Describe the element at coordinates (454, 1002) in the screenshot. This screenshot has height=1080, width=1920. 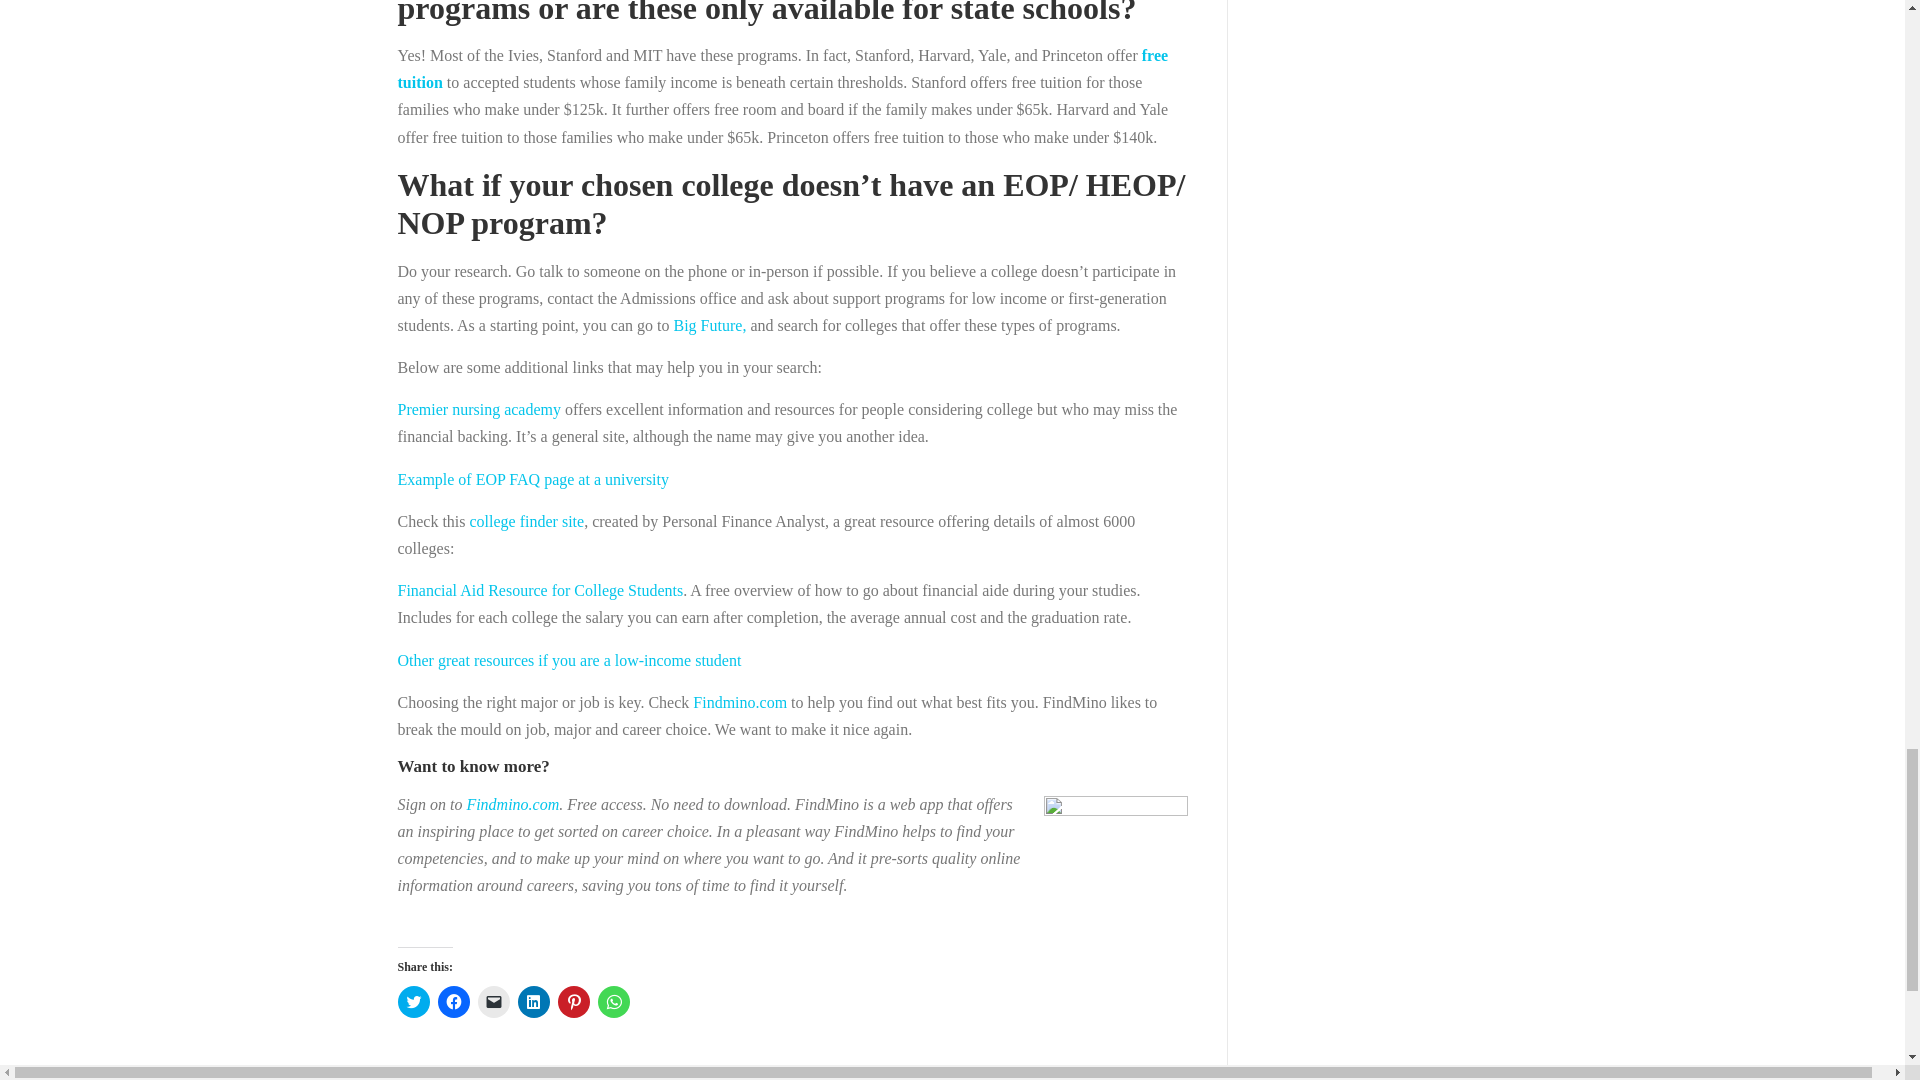
I see `Click to share on Facebook` at that location.